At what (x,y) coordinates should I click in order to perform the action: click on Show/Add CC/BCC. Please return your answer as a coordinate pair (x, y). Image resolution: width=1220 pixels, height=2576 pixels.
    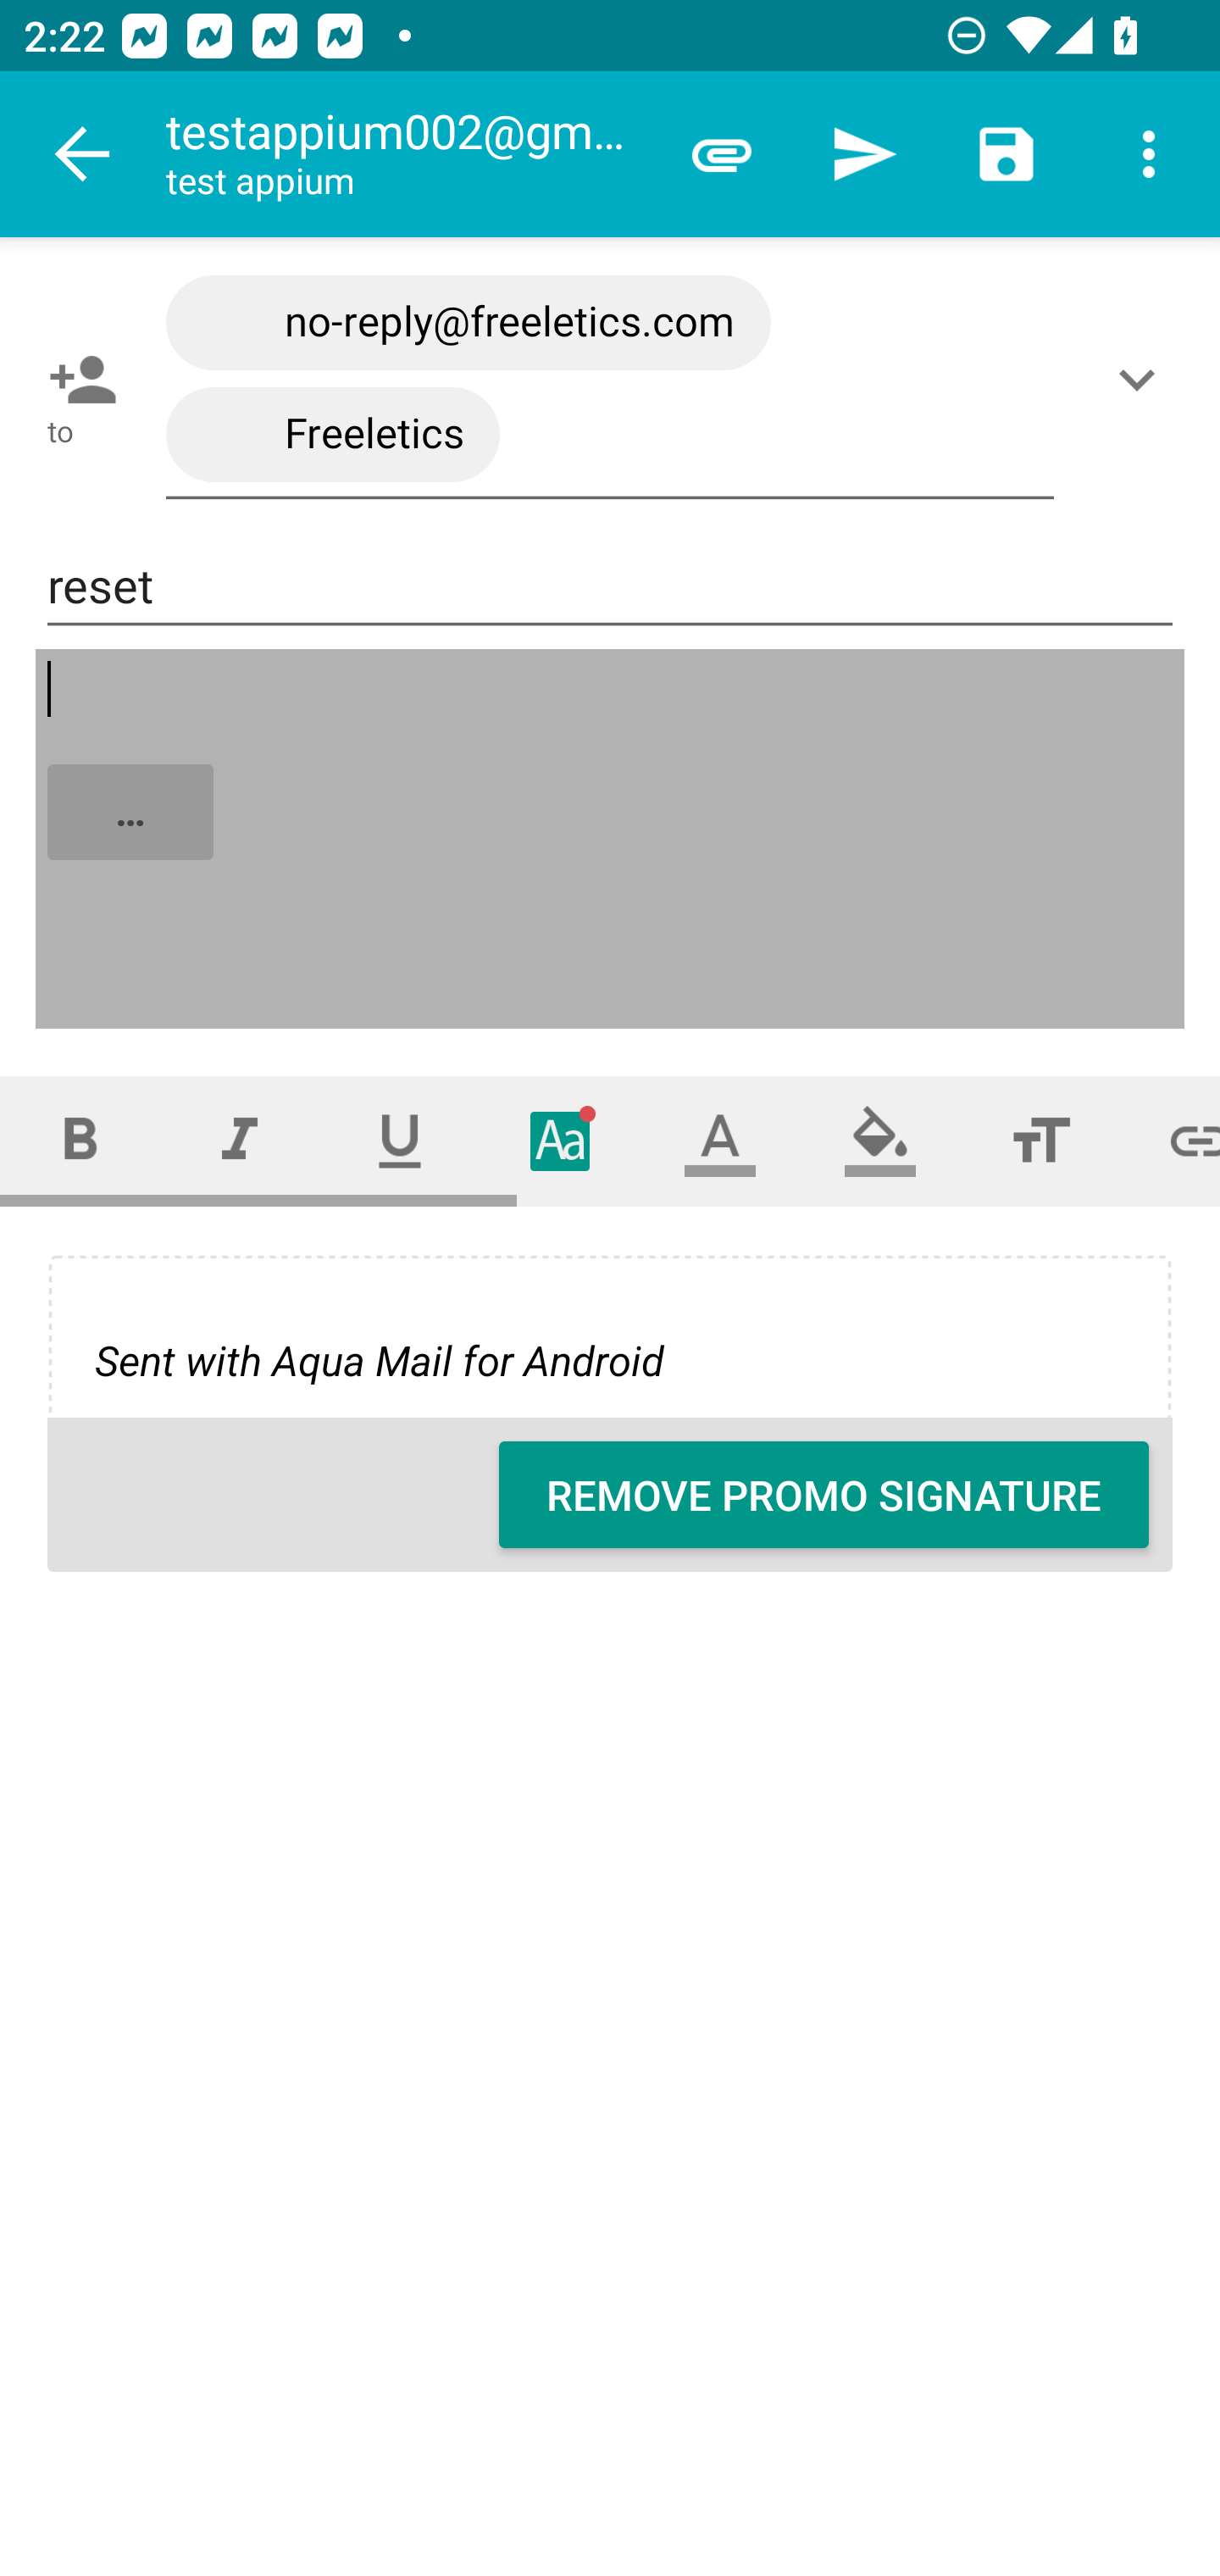
    Looking at the image, I should click on (1143, 380).